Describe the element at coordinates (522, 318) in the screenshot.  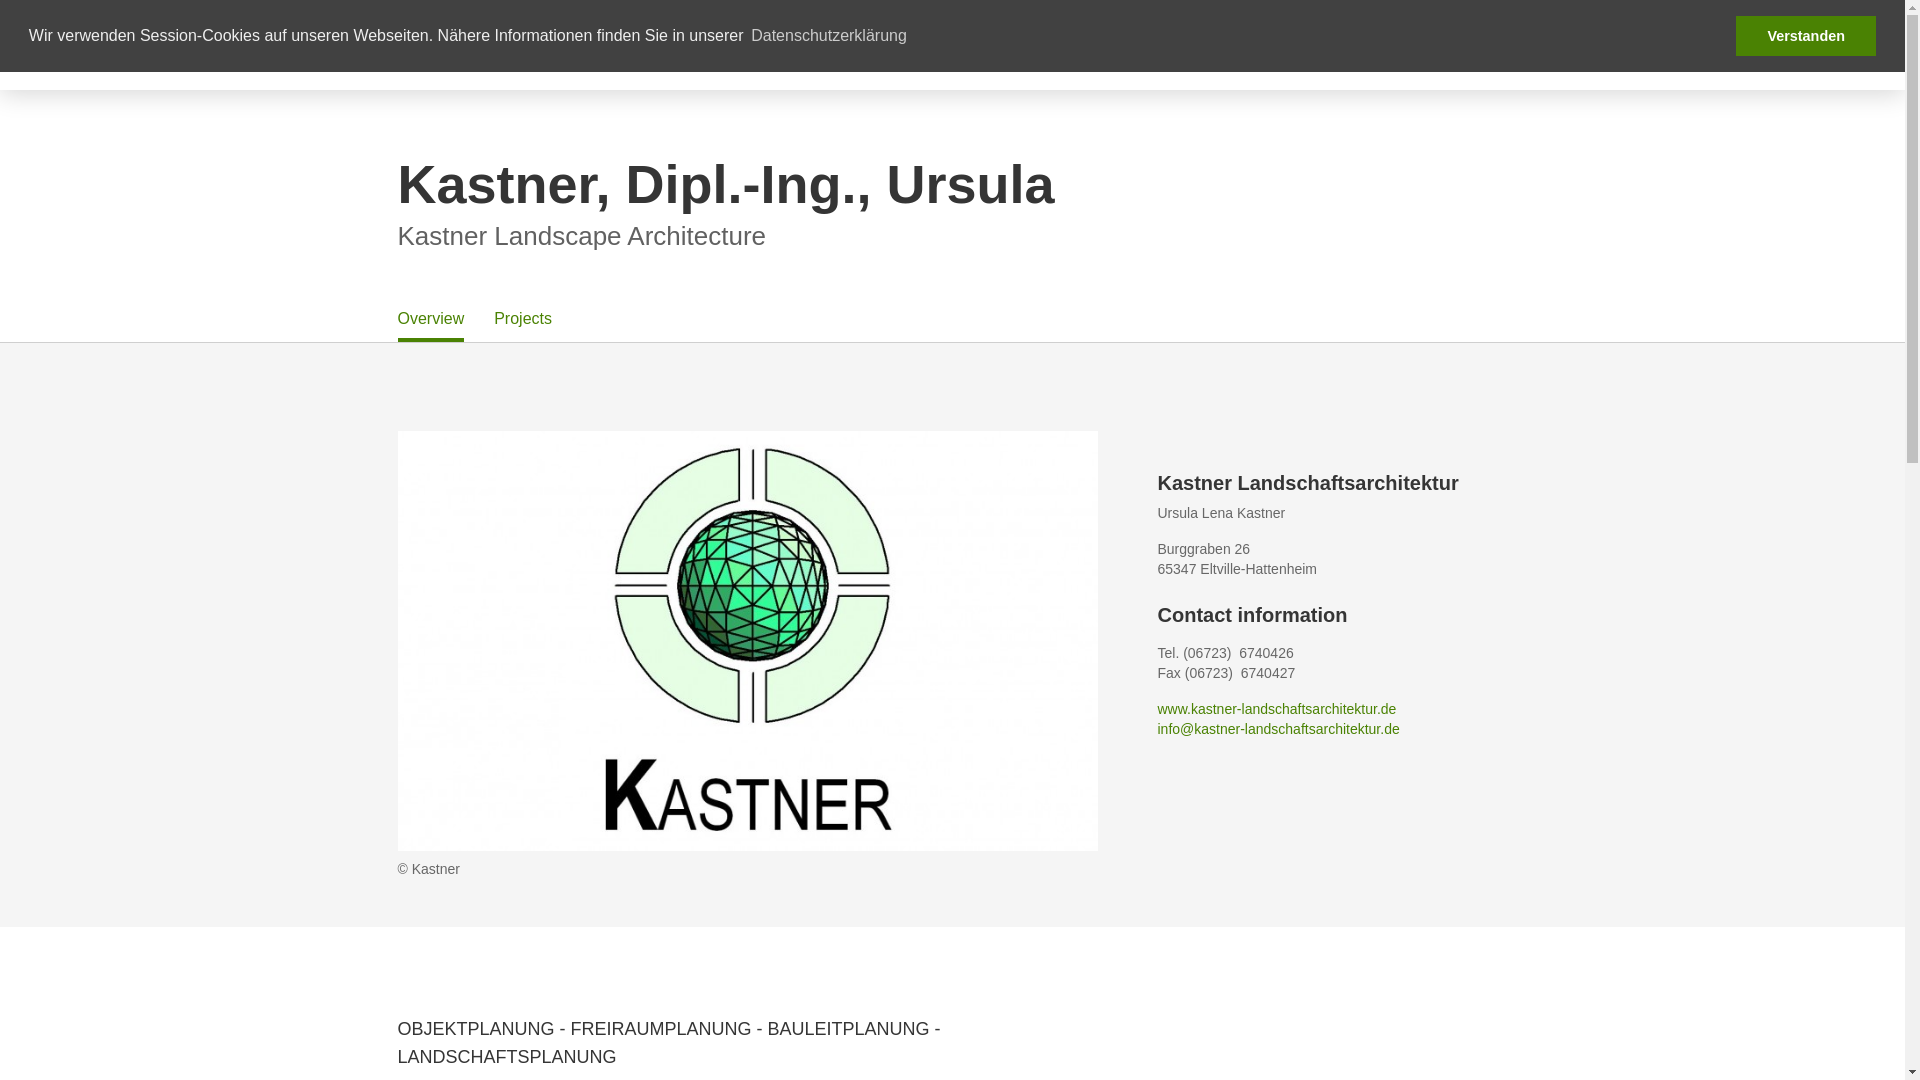
I see `Projects` at that location.